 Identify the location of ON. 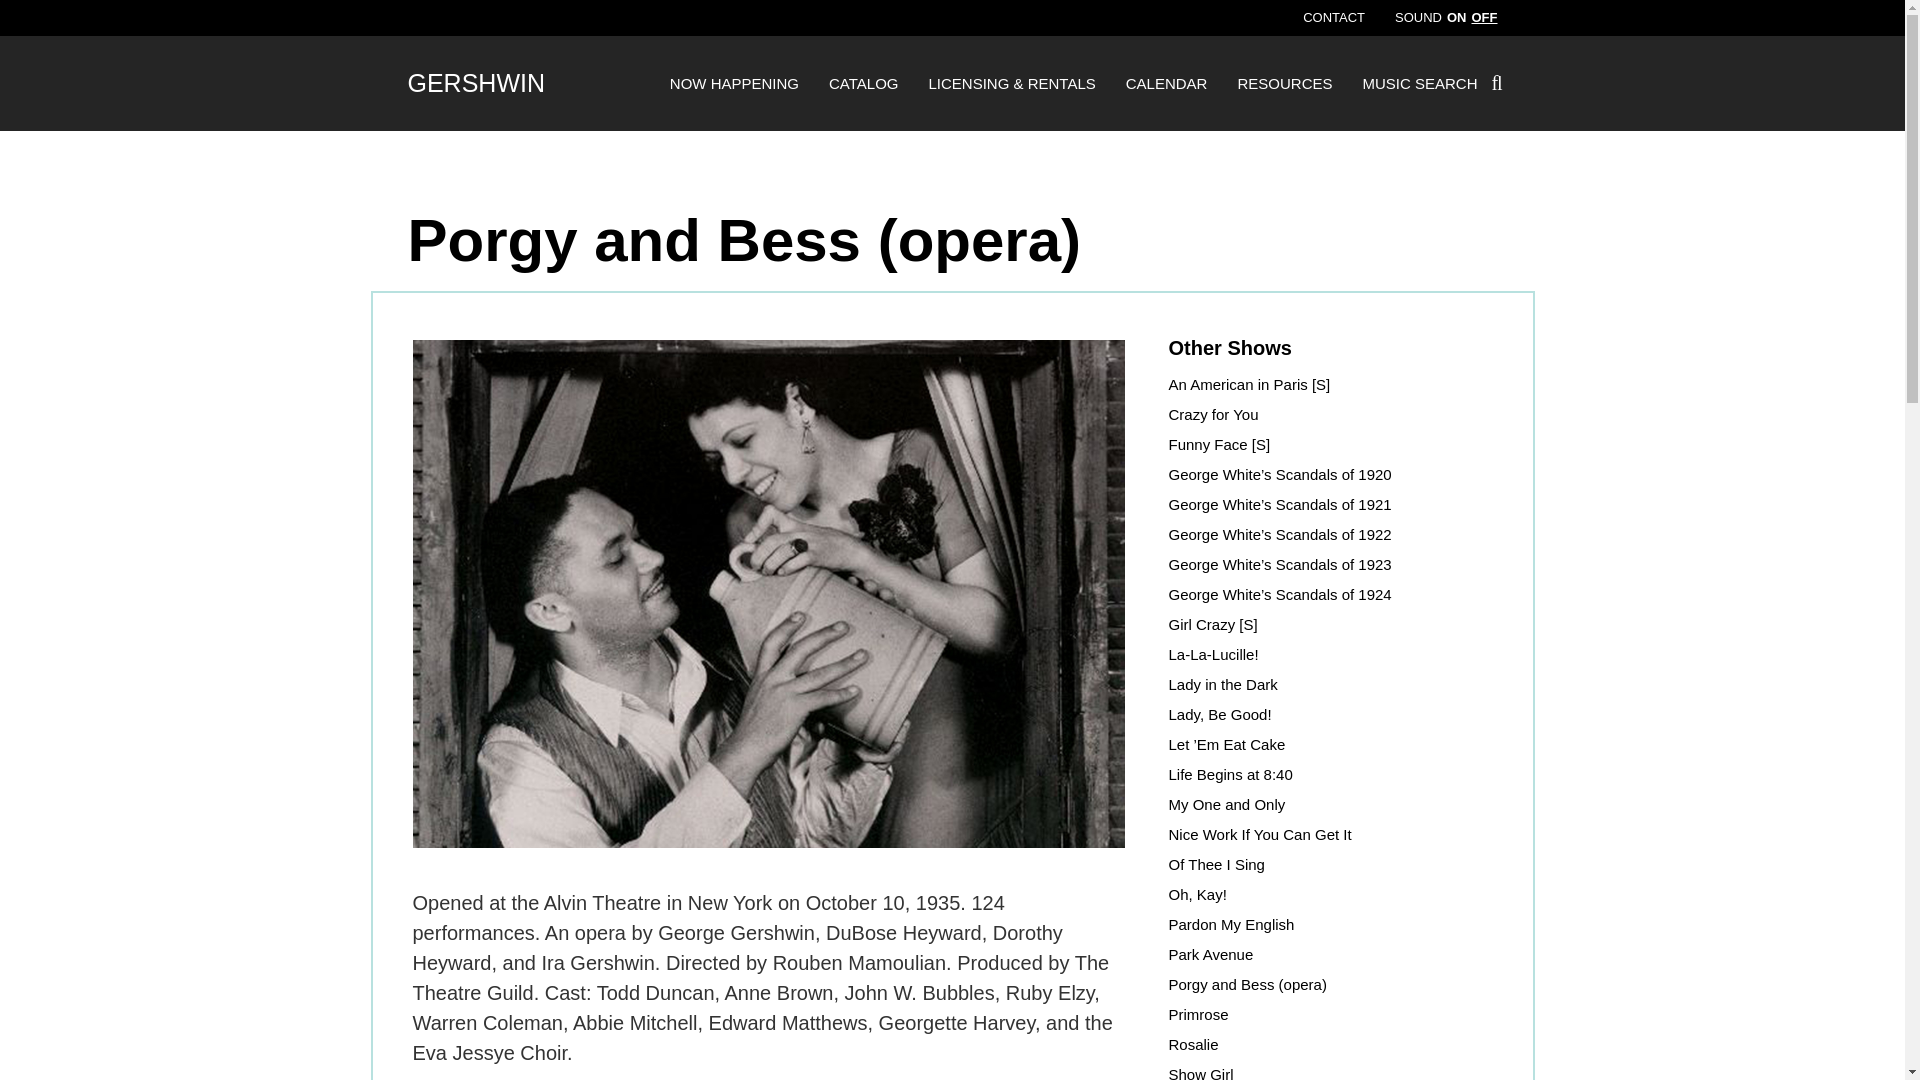
(1456, 18).